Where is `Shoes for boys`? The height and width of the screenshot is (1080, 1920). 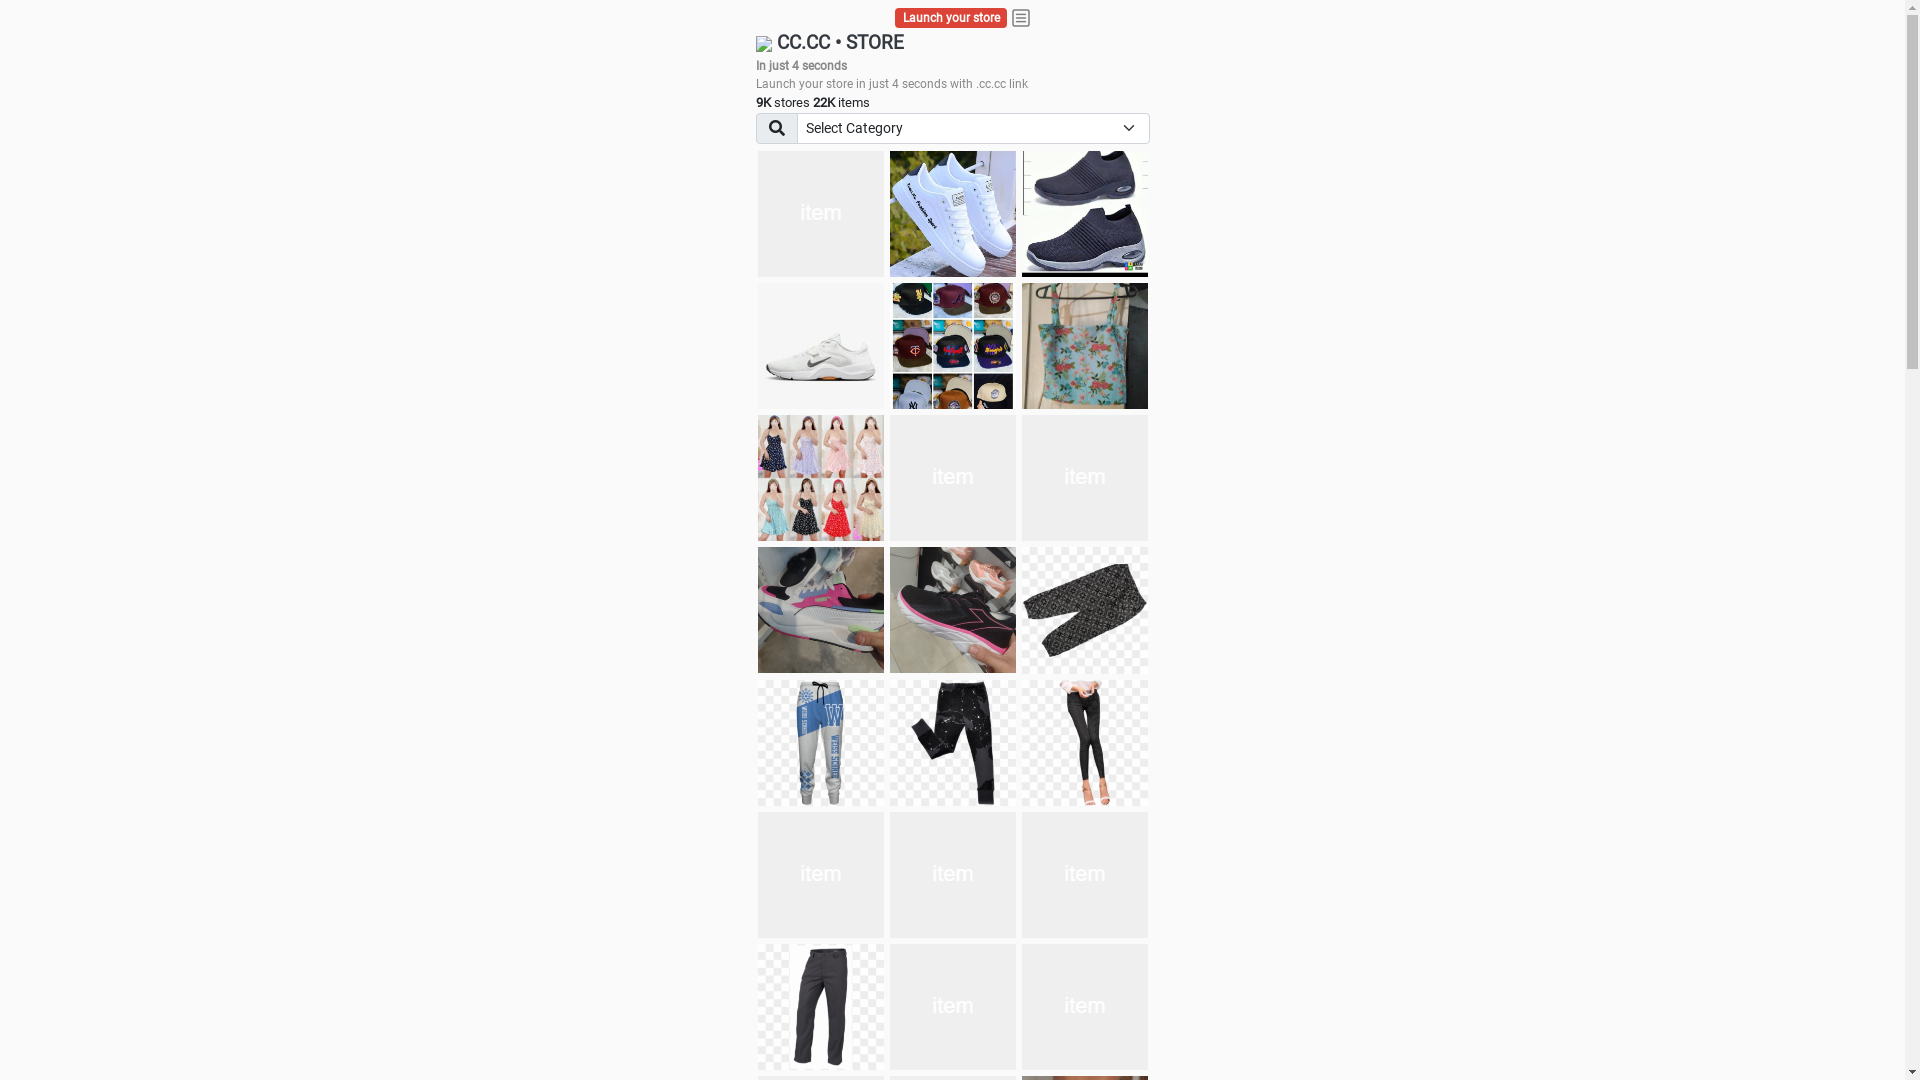
Shoes for boys is located at coordinates (821, 346).